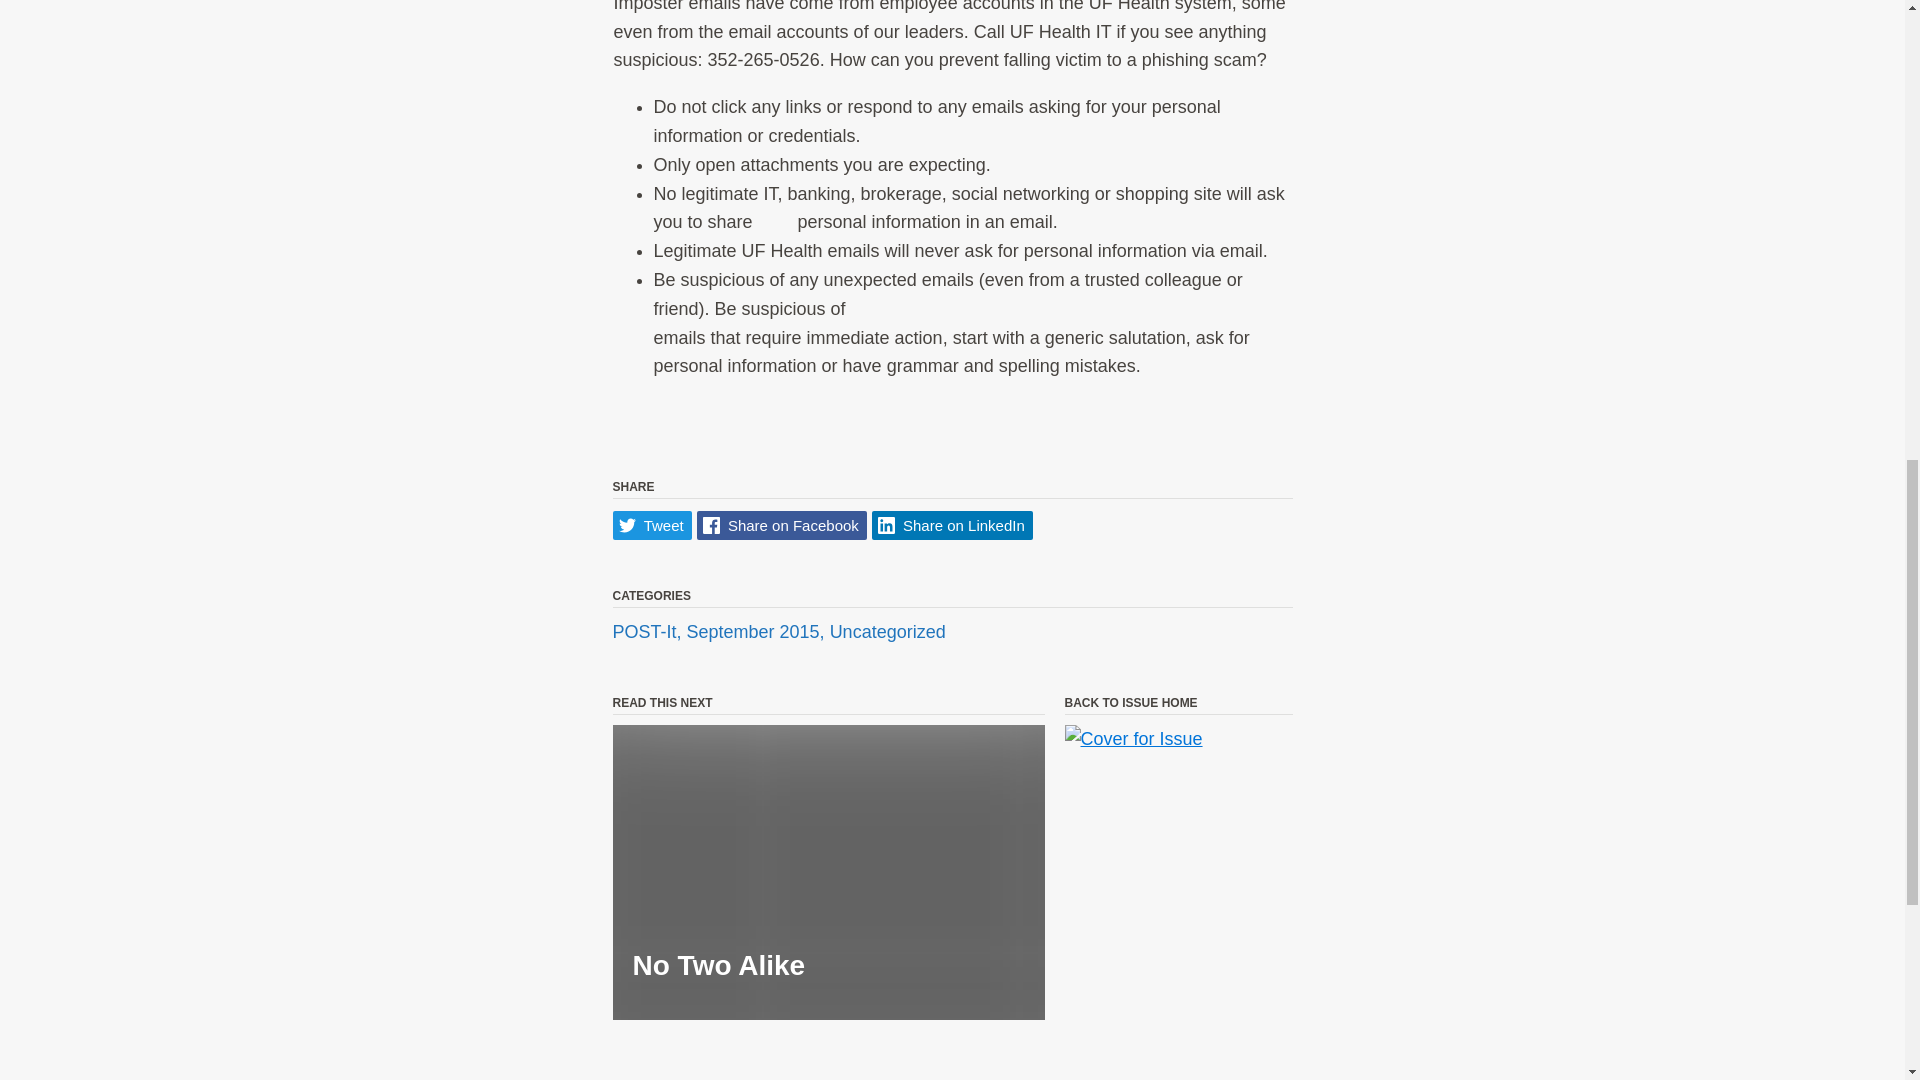  I want to click on Tweet, so click(652, 525).